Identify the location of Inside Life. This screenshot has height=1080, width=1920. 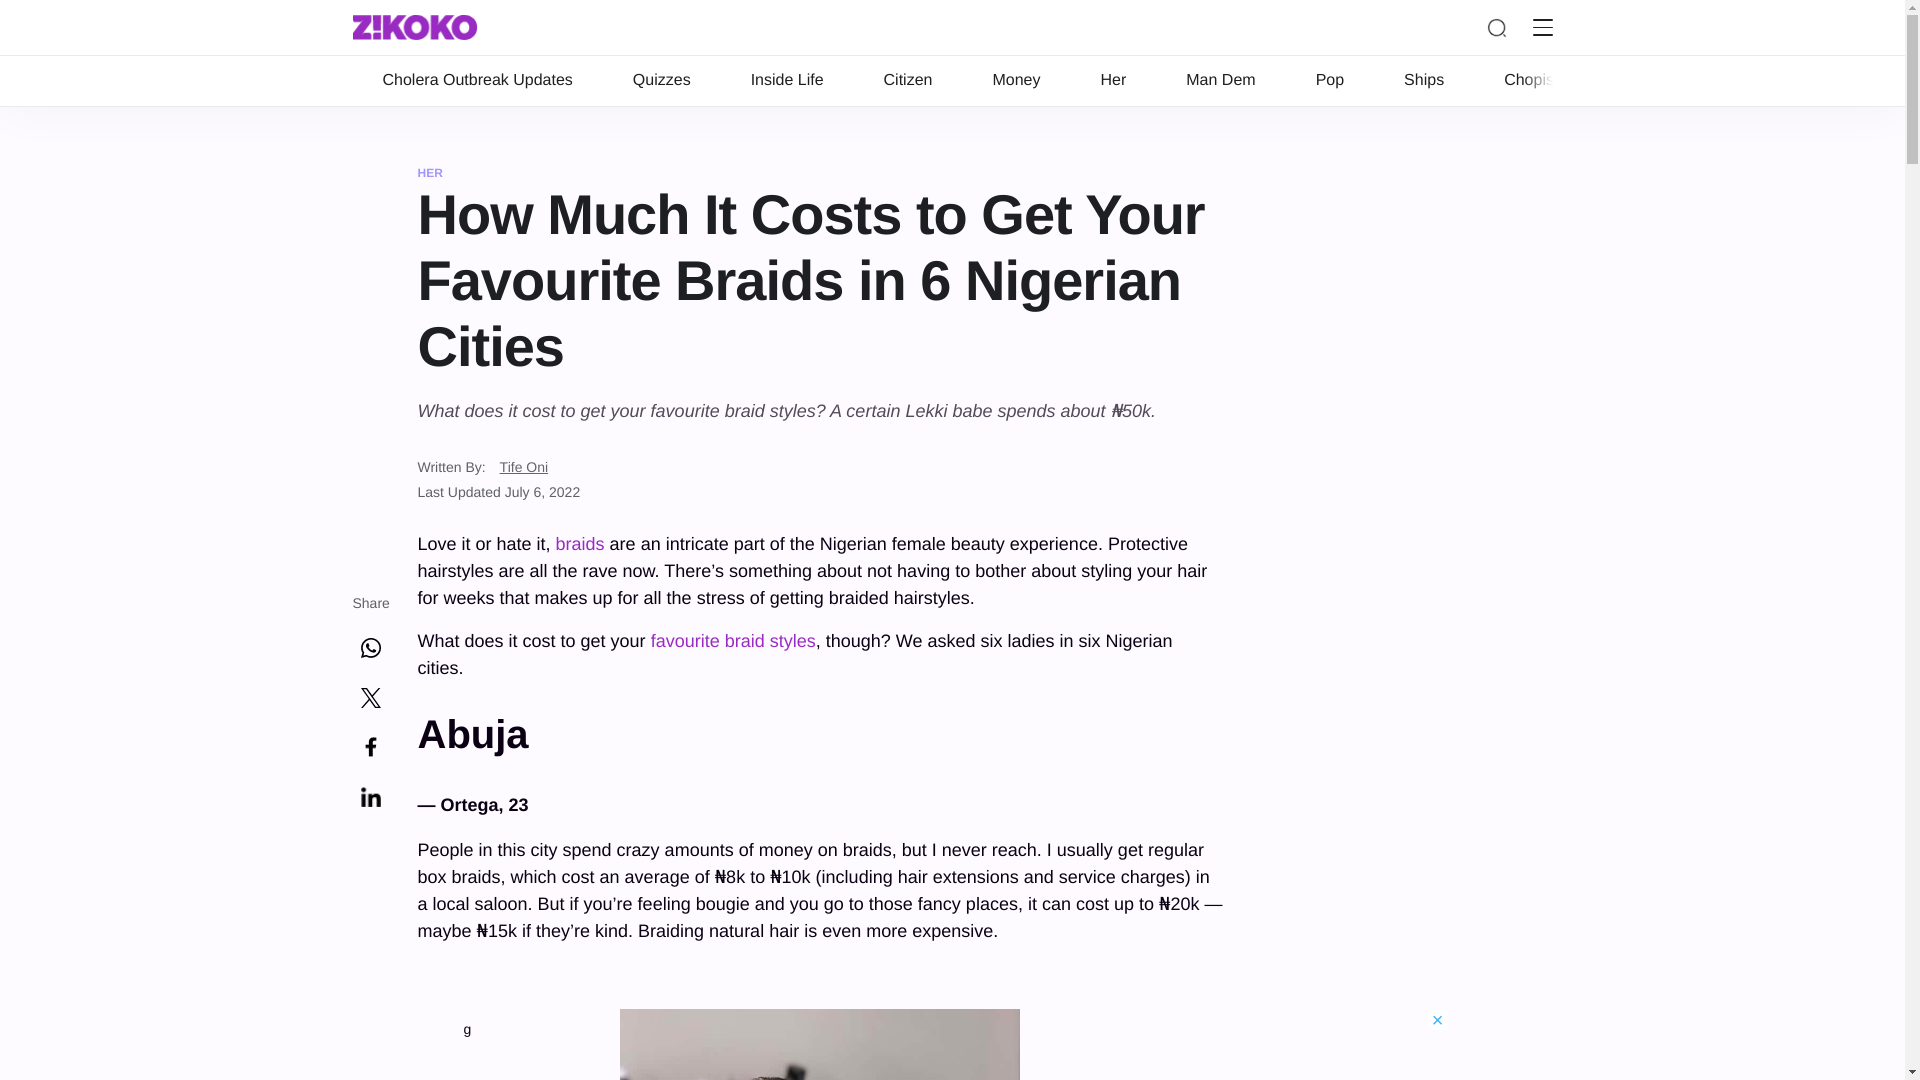
(788, 80).